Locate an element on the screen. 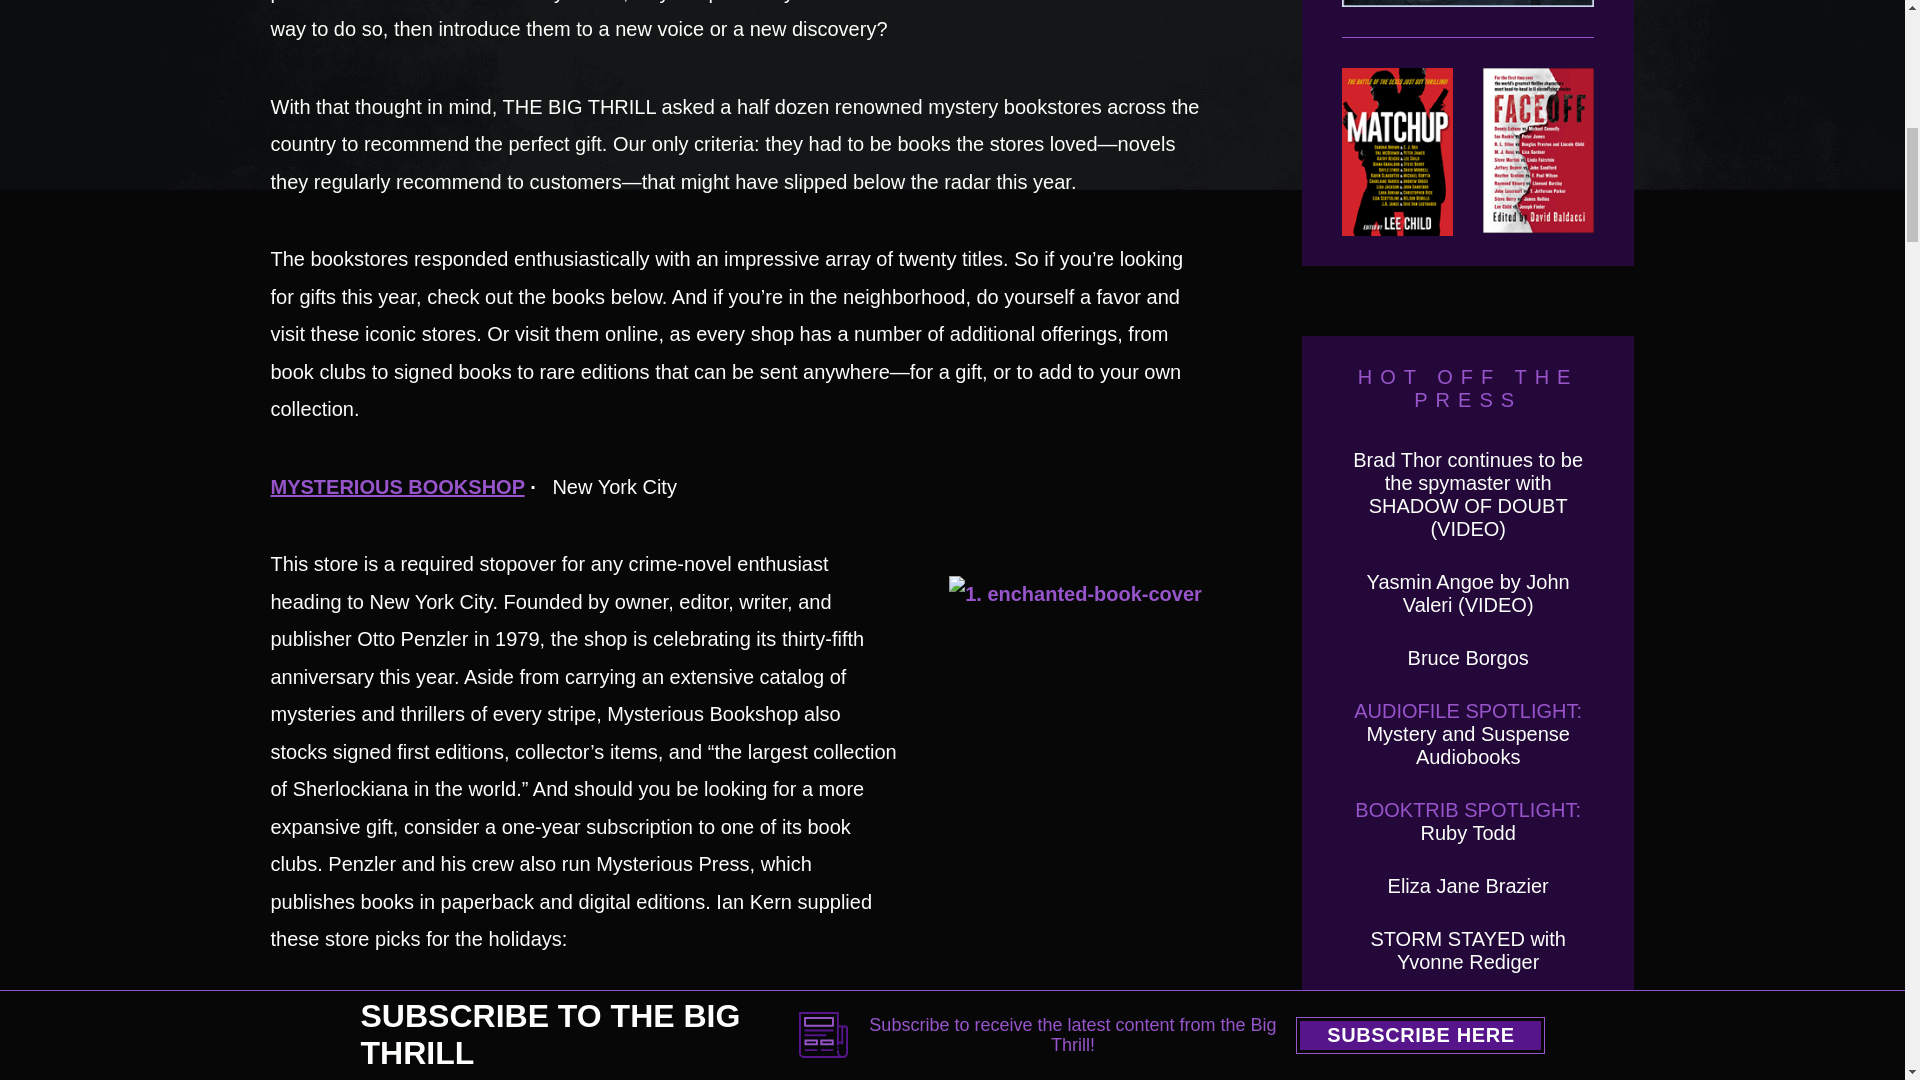 Image resolution: width=1920 pixels, height=1080 pixels. Motive for Murder by Ray Collins is located at coordinates (1468, 18).